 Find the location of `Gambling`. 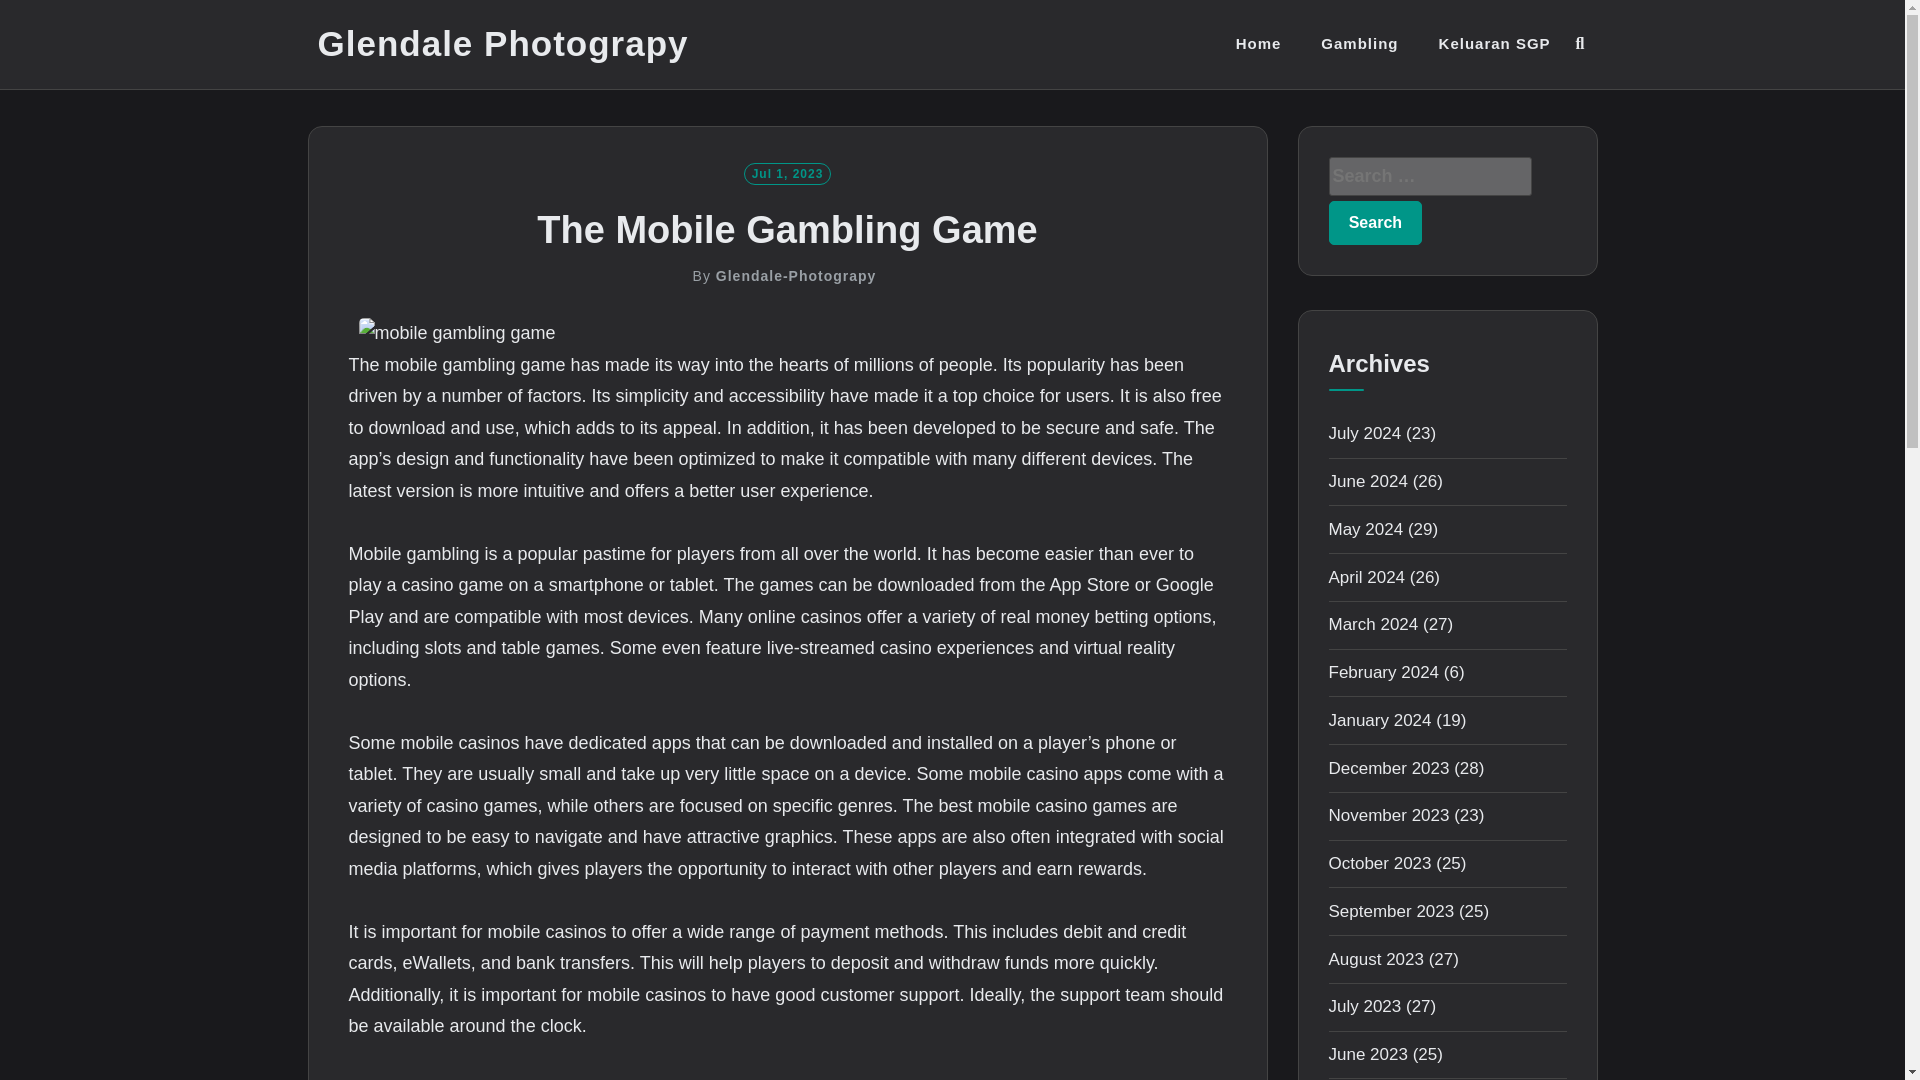

Gambling is located at coordinates (1358, 44).